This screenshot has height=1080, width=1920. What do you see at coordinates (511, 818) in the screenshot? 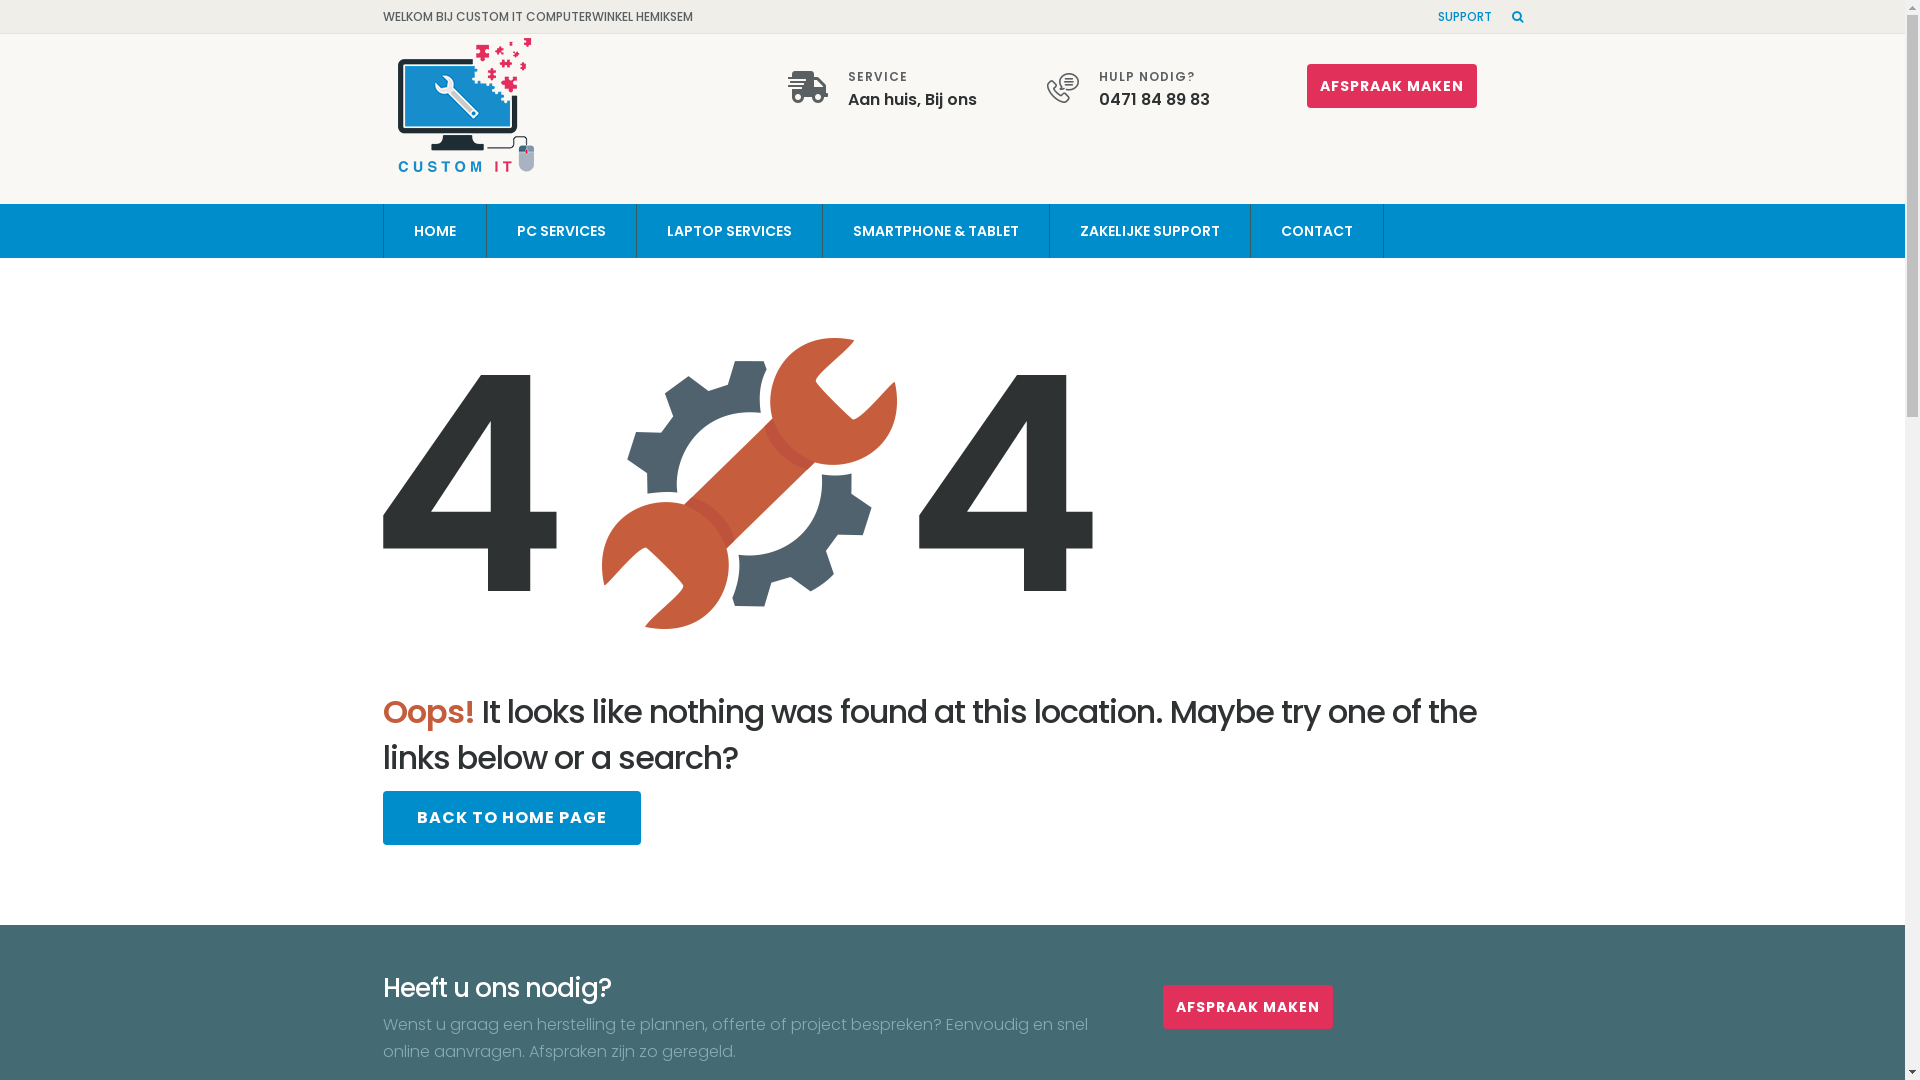
I see `BACK TO HOME PAGE` at bounding box center [511, 818].